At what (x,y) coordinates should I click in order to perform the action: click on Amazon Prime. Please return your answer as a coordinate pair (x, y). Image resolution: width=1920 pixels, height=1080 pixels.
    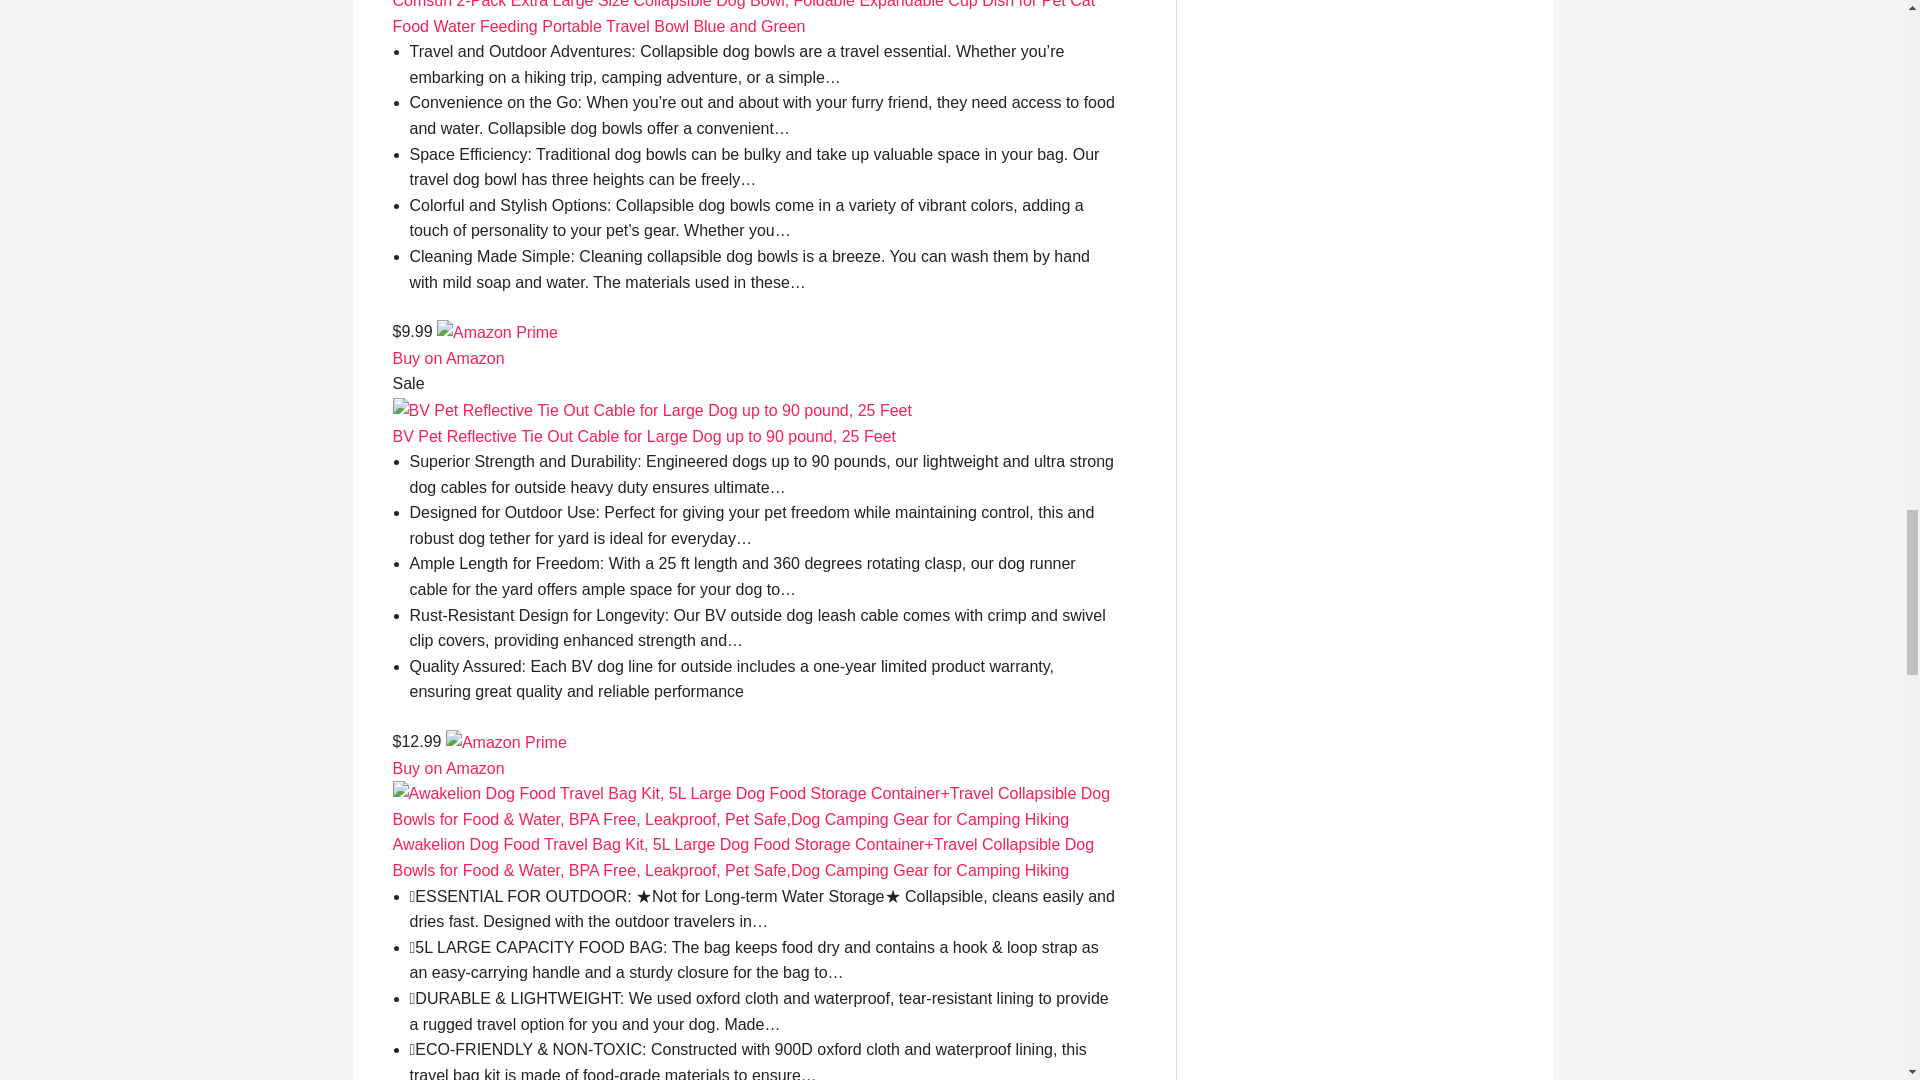
    Looking at the image, I should click on (498, 331).